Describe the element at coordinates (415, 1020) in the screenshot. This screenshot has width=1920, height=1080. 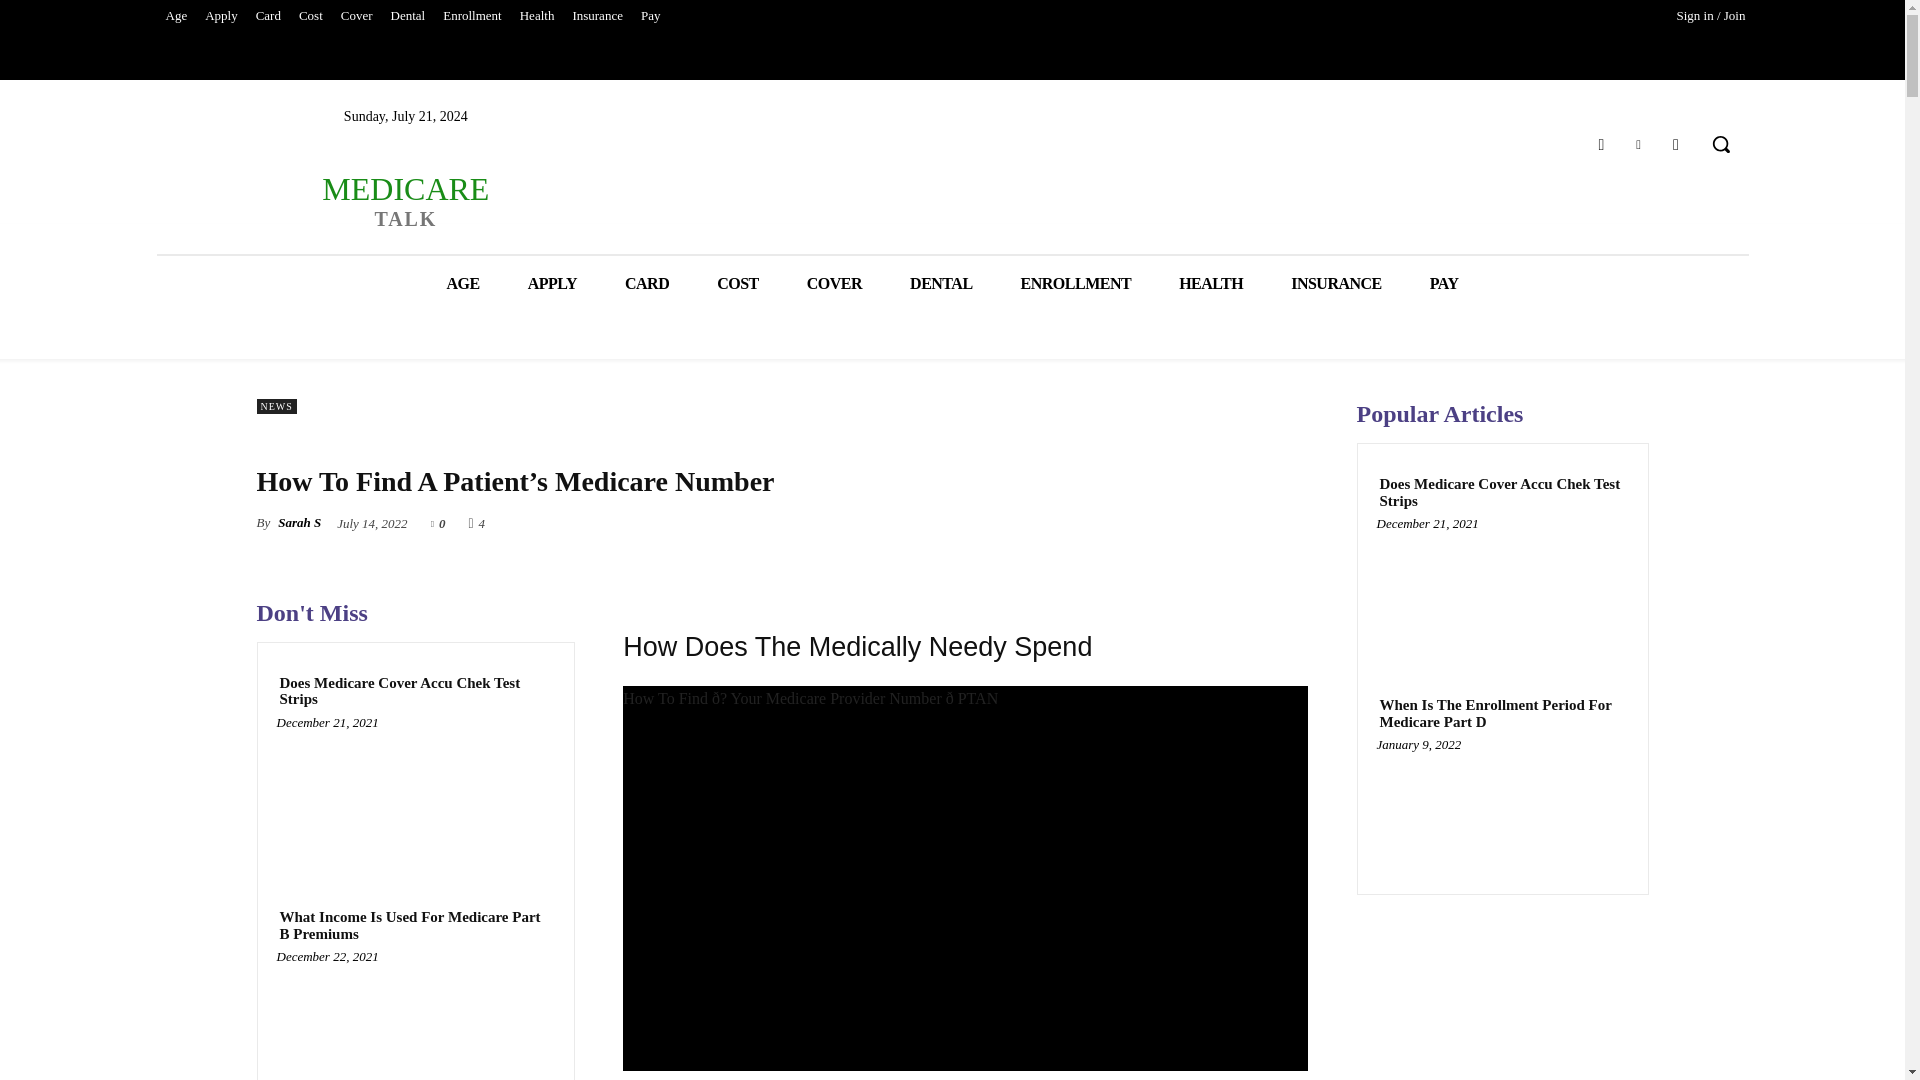
I see `Facebook` at that location.